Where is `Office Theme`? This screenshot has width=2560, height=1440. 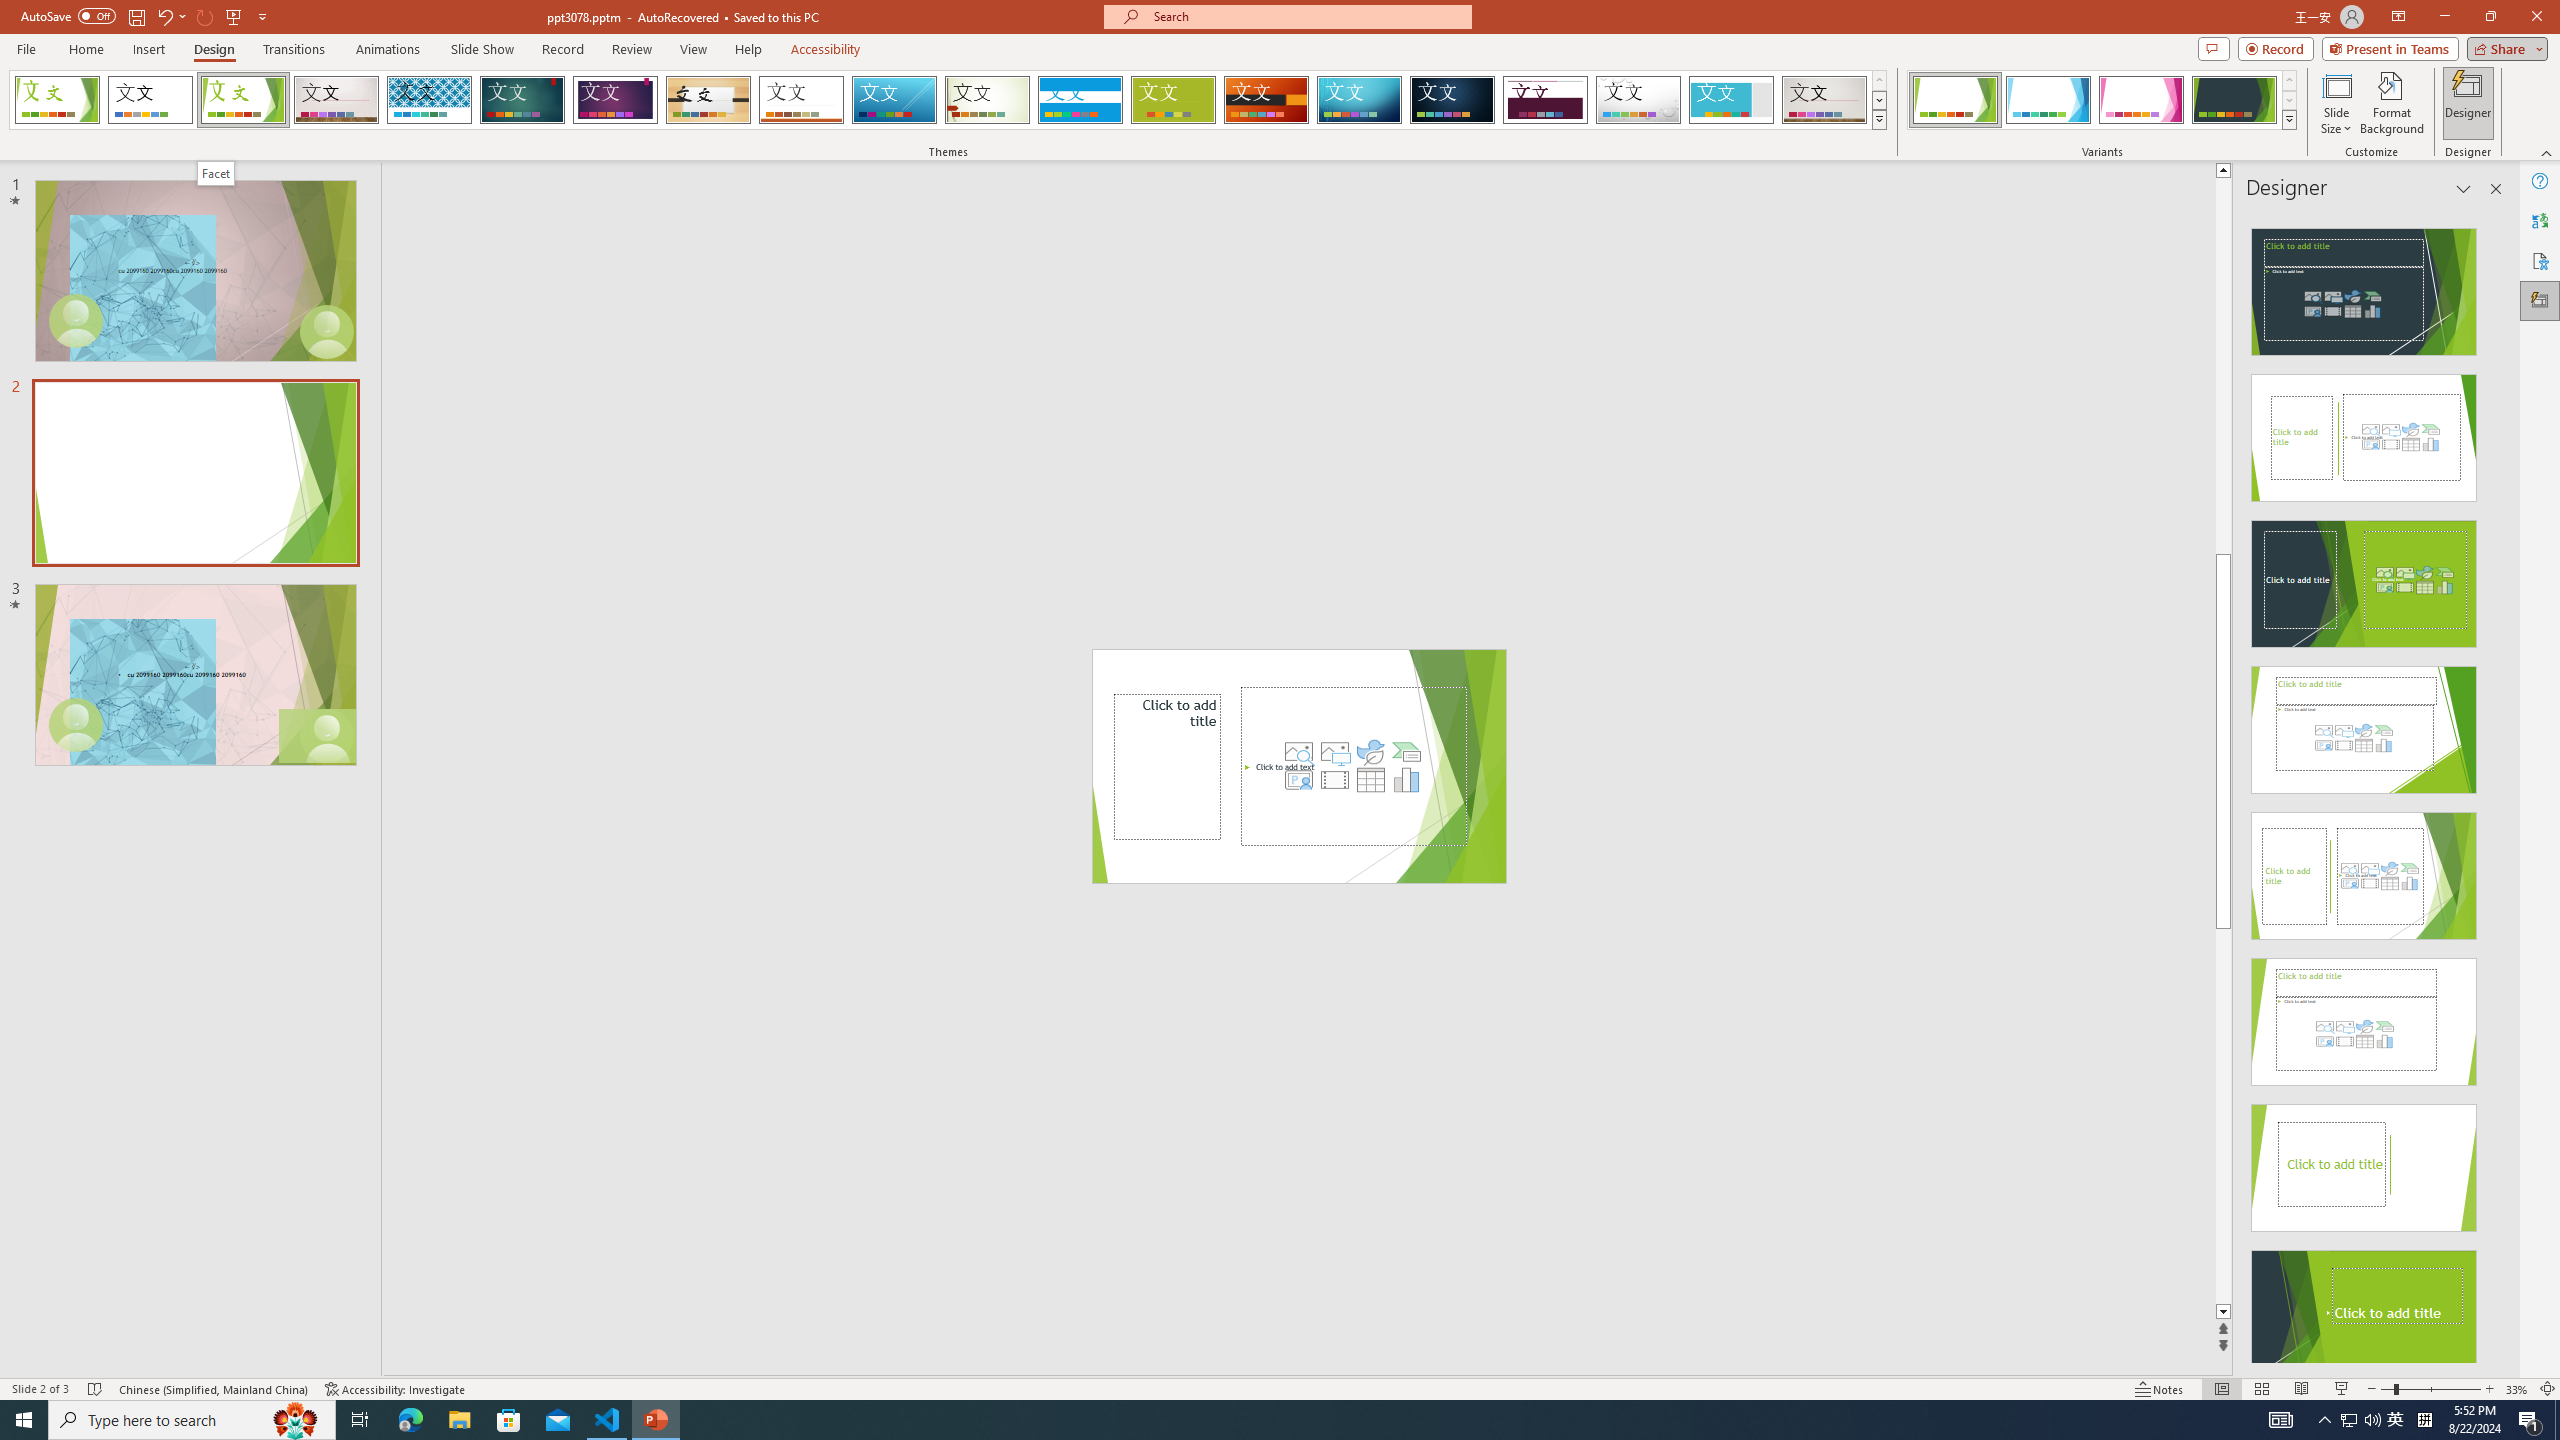
Office Theme is located at coordinates (150, 100).